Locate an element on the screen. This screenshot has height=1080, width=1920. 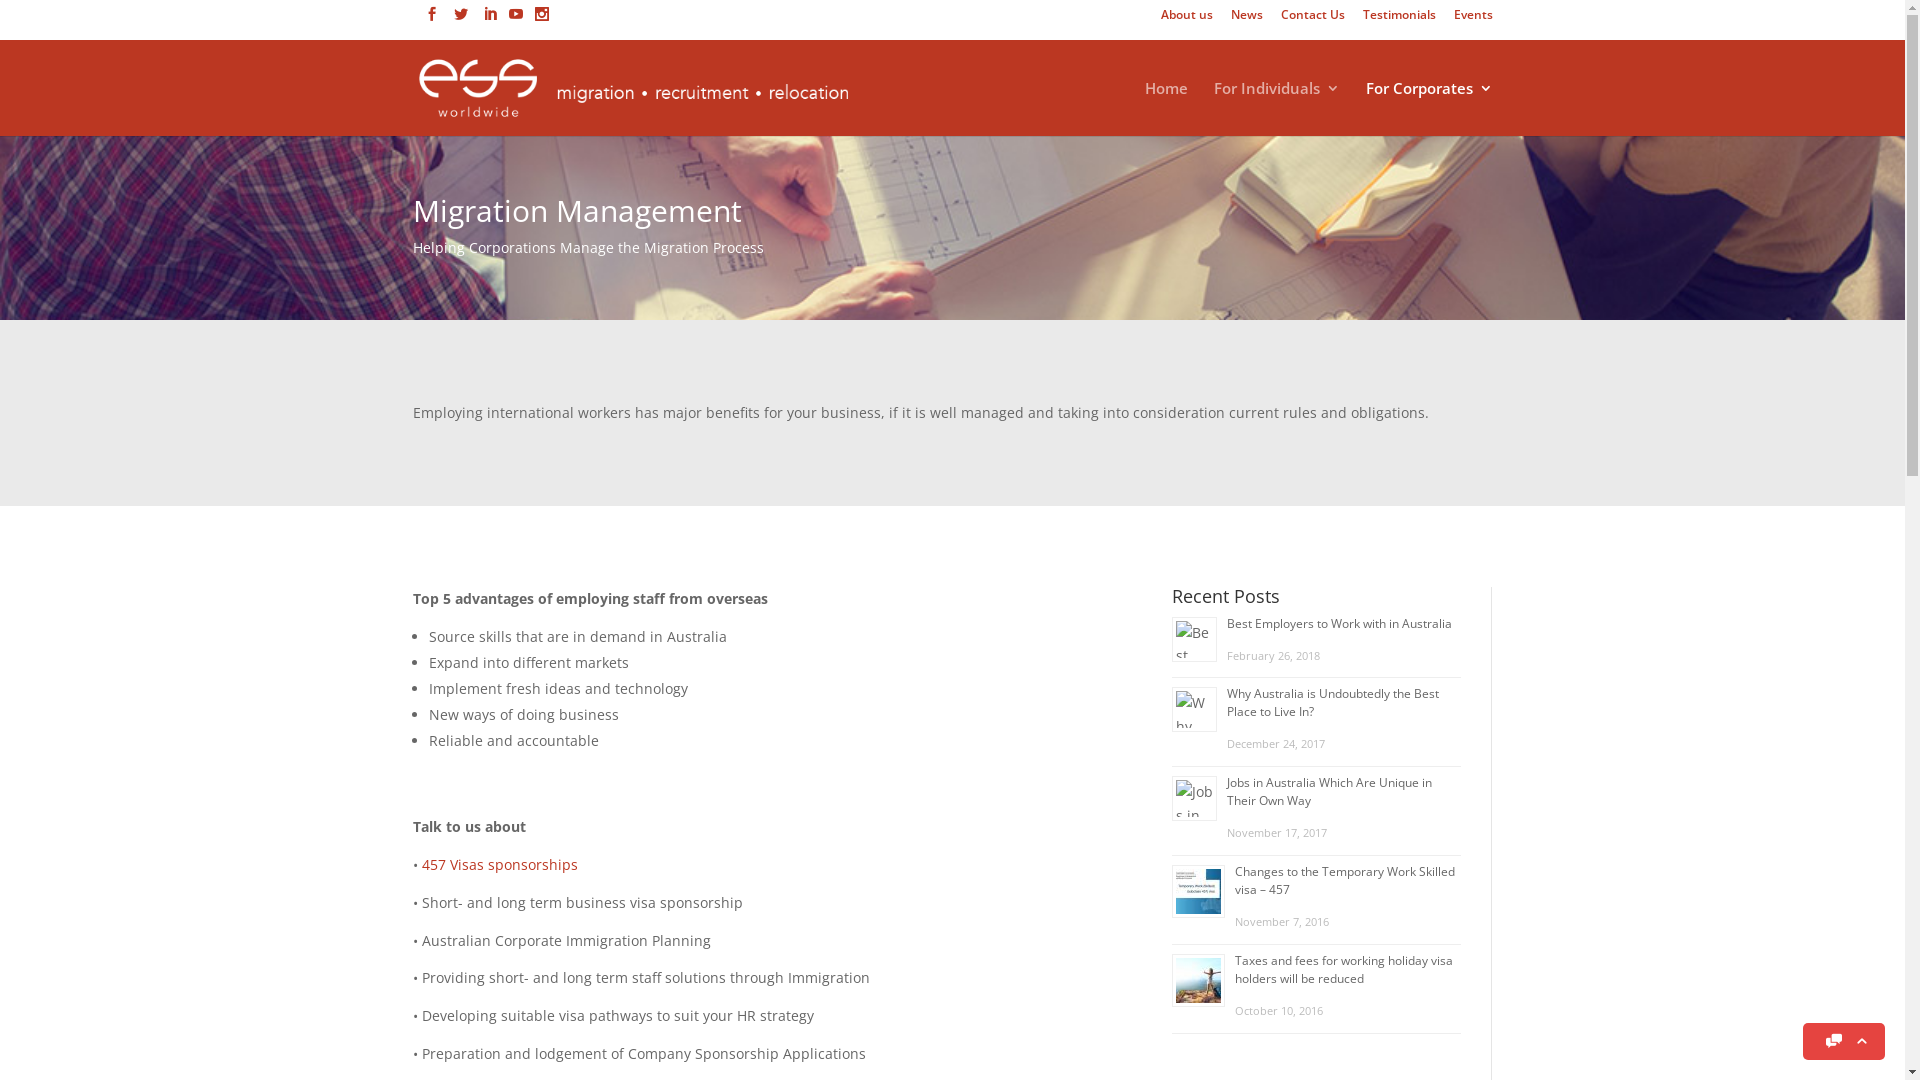
Contact Us is located at coordinates (1312, 20).